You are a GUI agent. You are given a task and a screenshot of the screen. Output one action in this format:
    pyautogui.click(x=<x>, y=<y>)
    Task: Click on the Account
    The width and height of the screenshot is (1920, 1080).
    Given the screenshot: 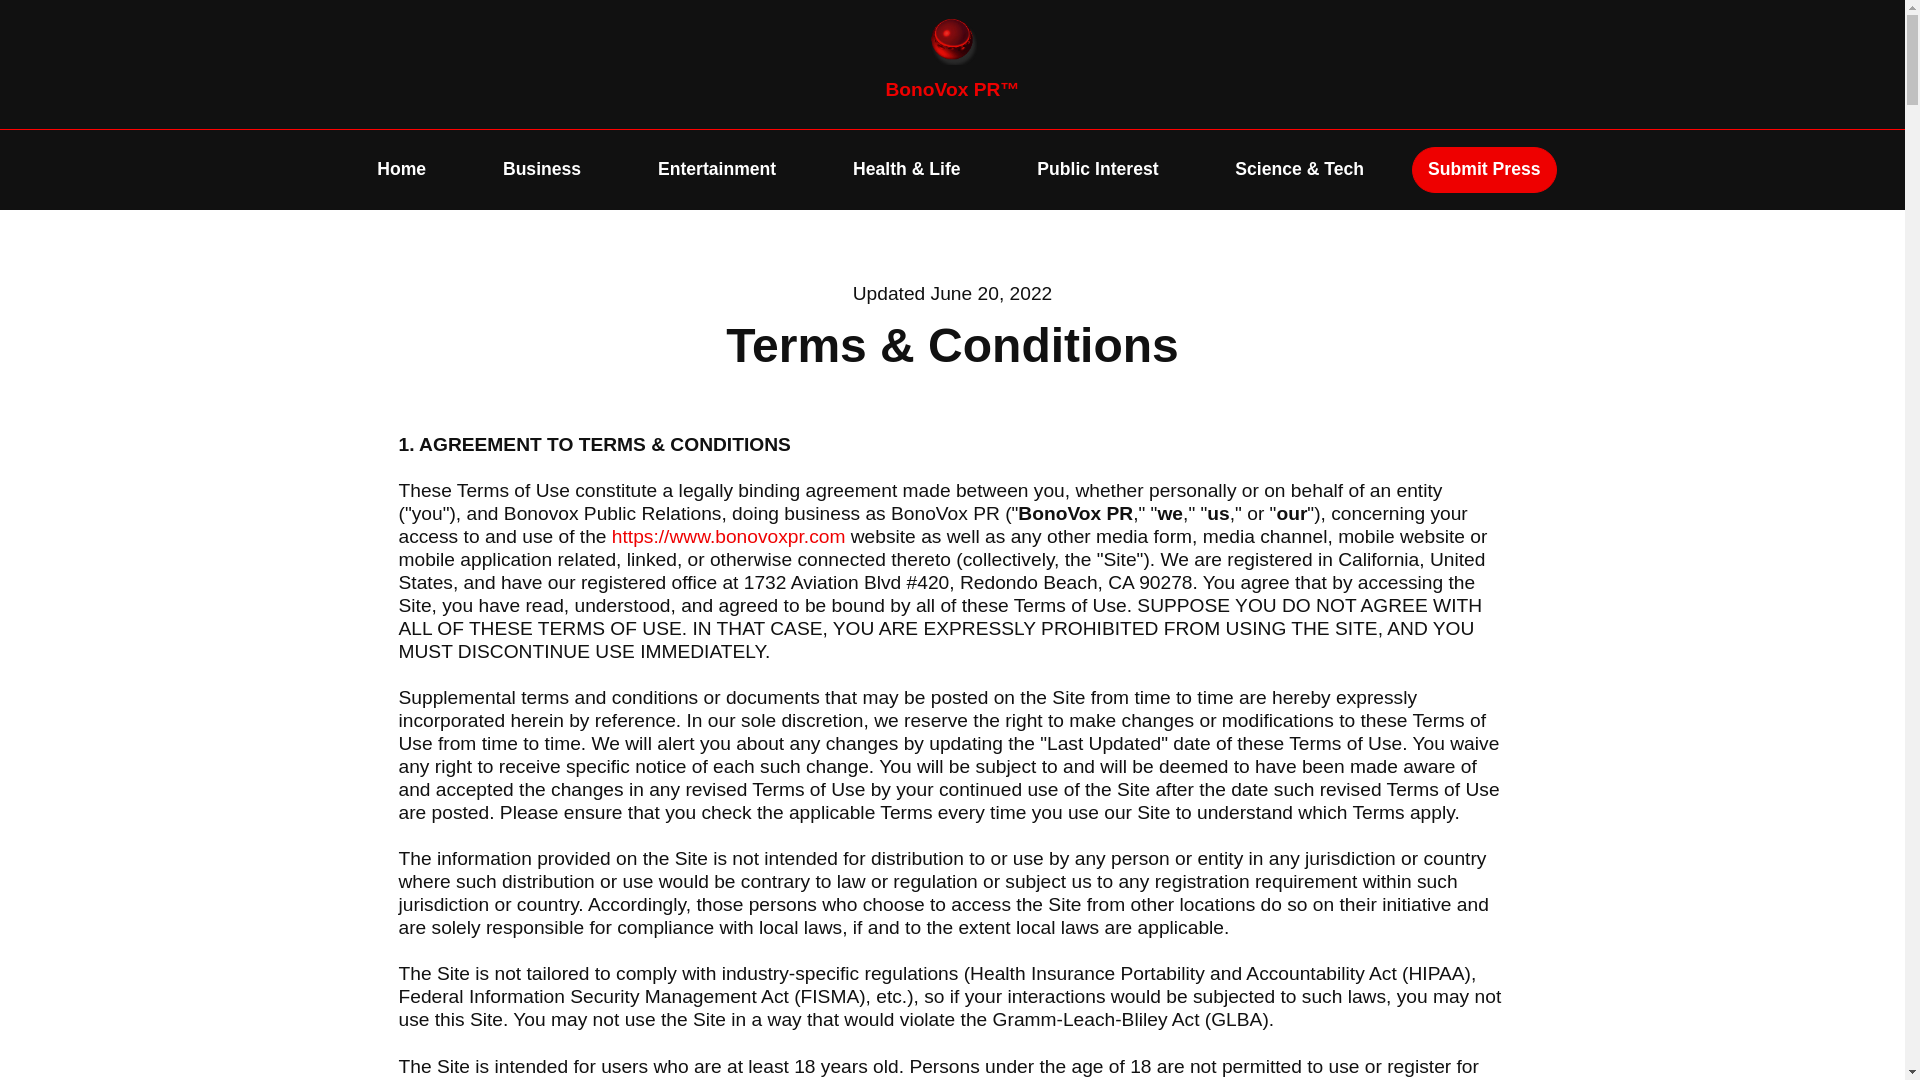 What is the action you would take?
    pyautogui.click(x=1678, y=990)
    